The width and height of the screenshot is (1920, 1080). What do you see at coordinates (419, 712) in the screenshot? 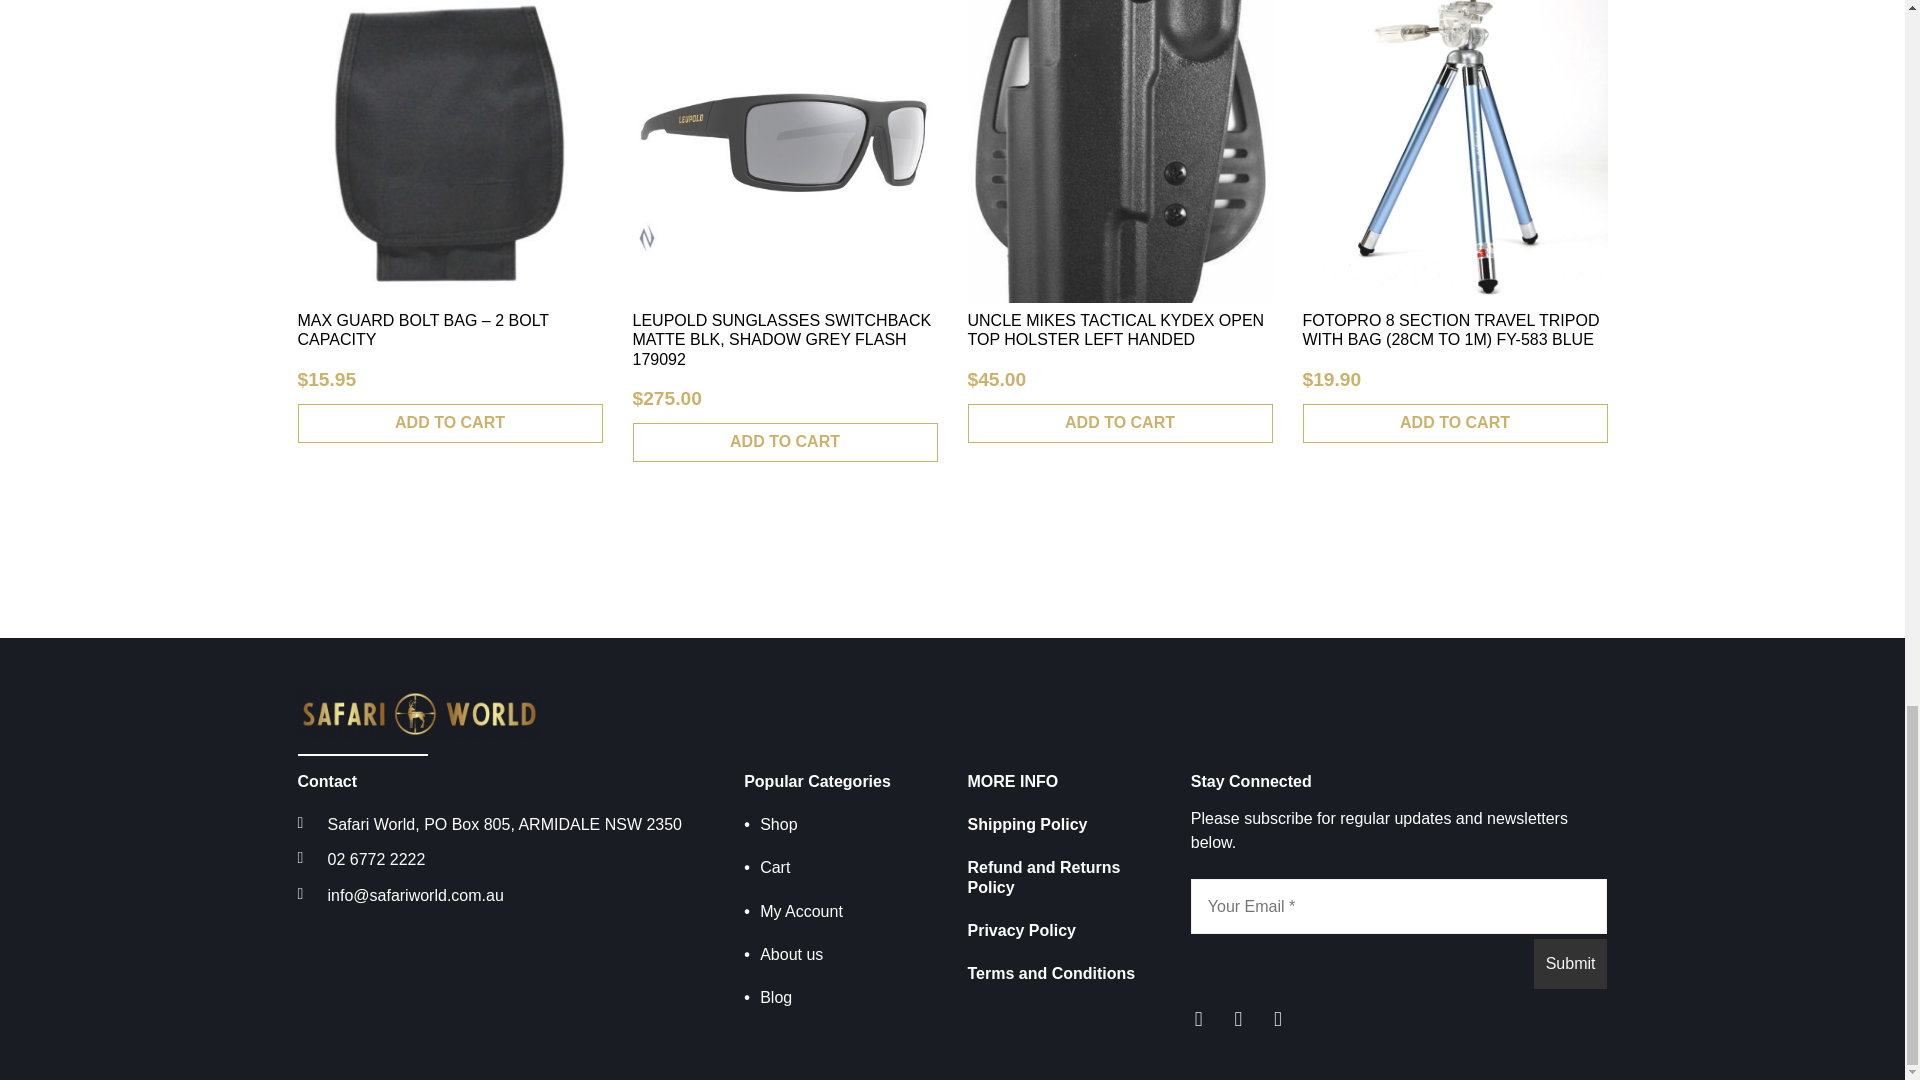
I see `Safari World` at bounding box center [419, 712].